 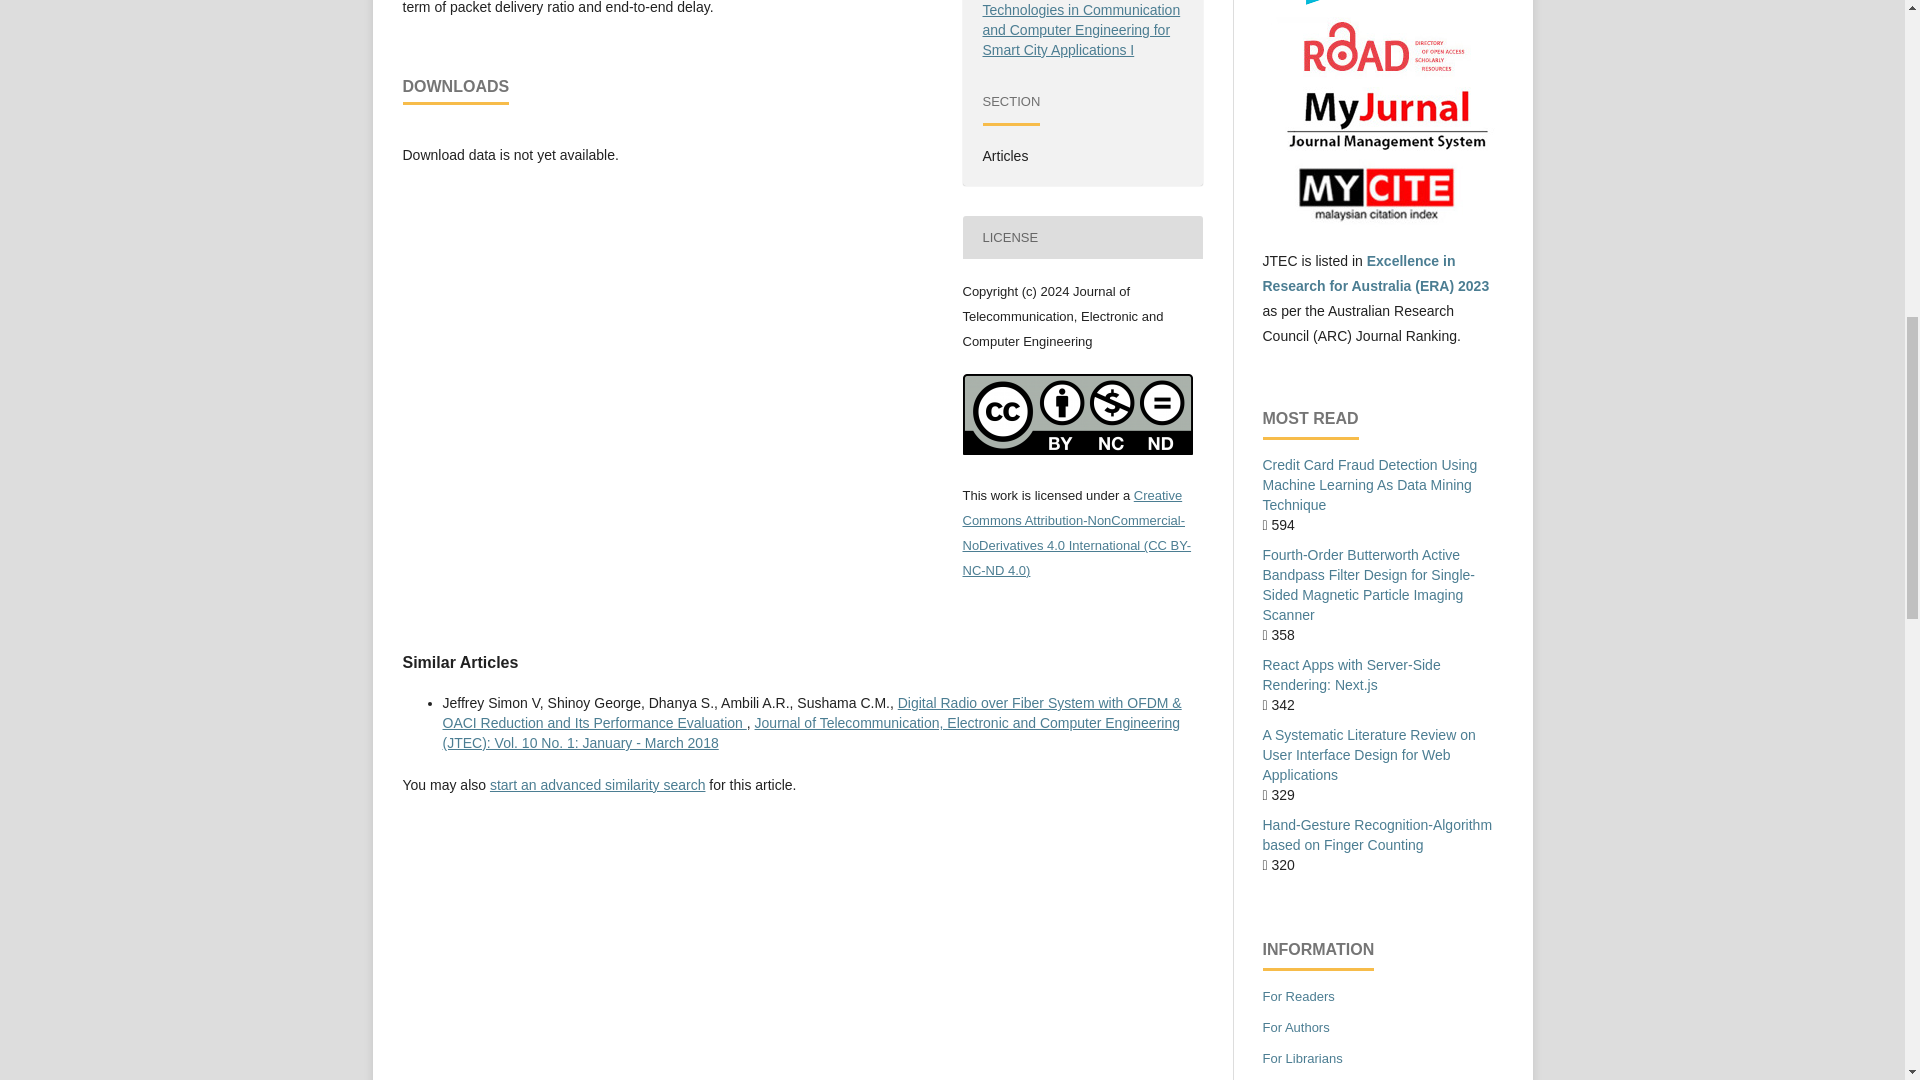 What do you see at coordinates (1381, 146) in the screenshot?
I see `MYJurnal - JTEC` at bounding box center [1381, 146].